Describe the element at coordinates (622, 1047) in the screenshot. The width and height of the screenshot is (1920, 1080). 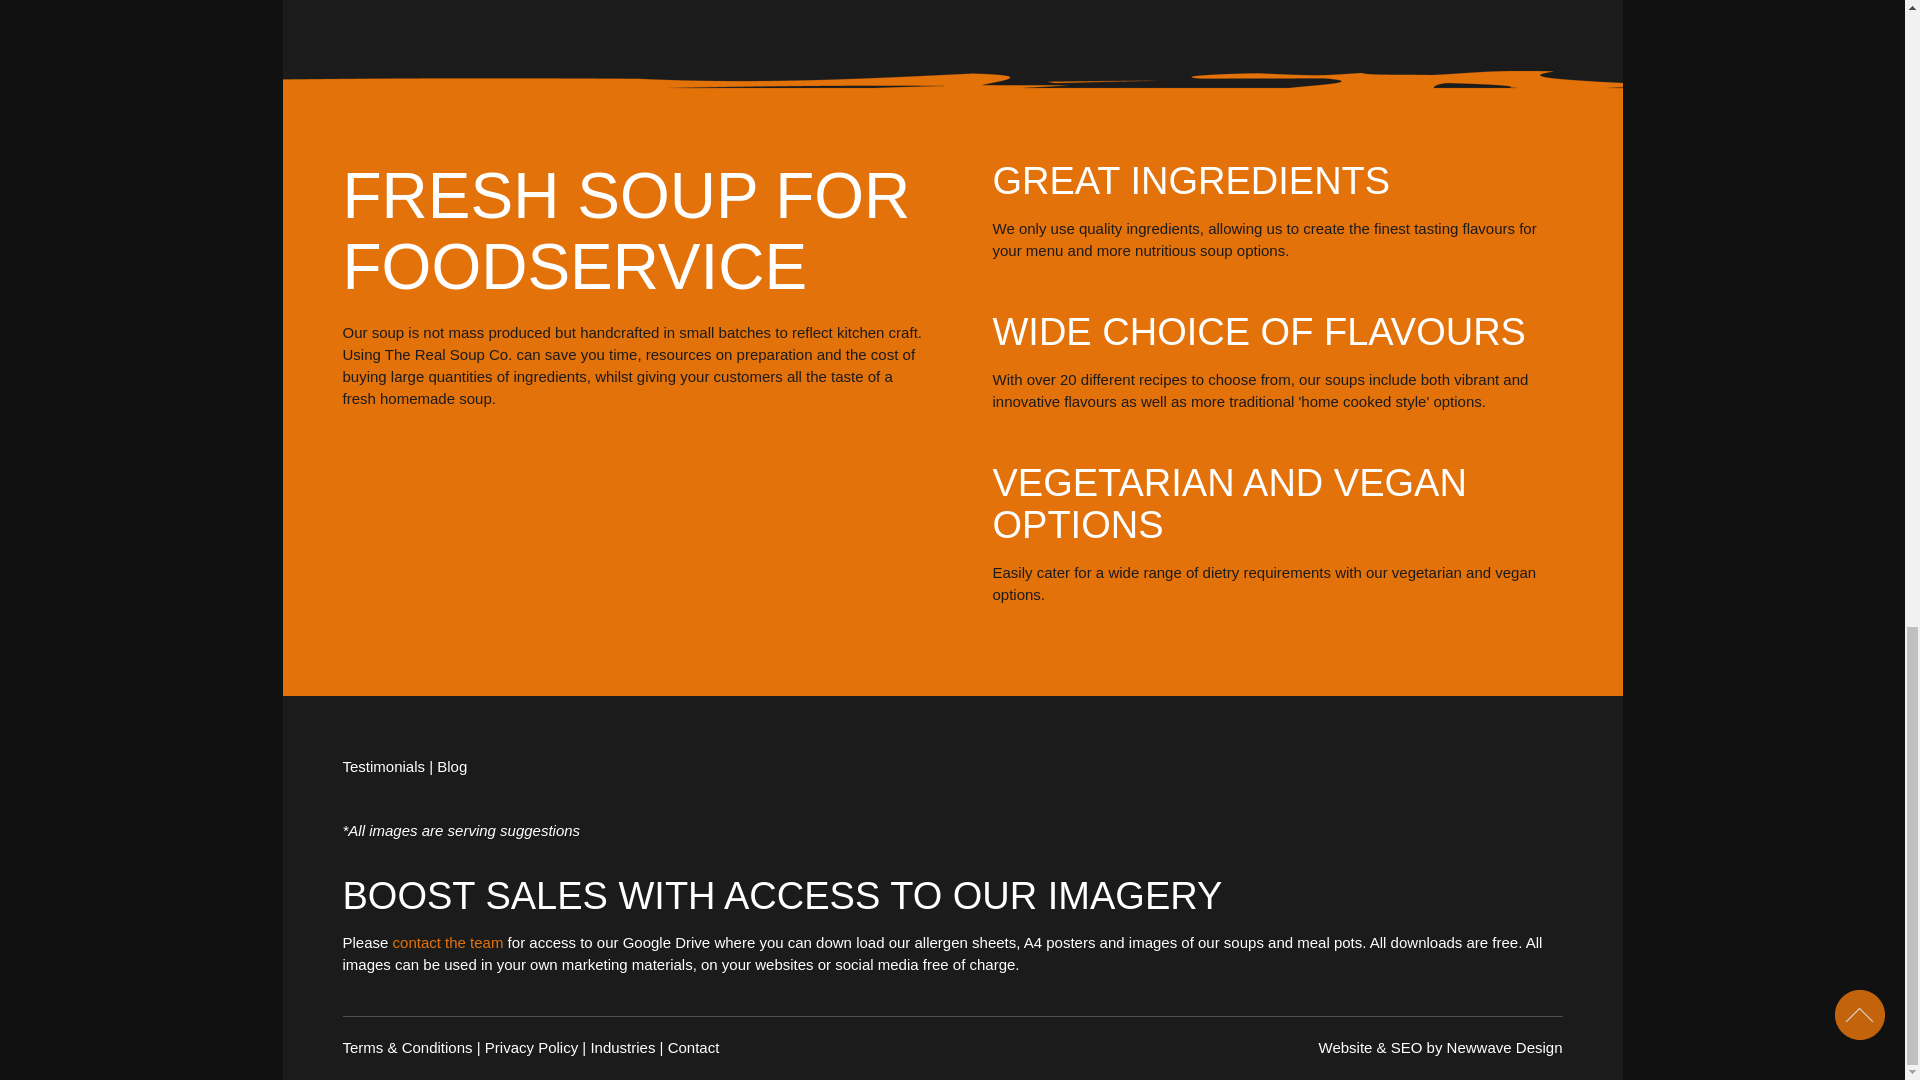
I see `Industries` at that location.